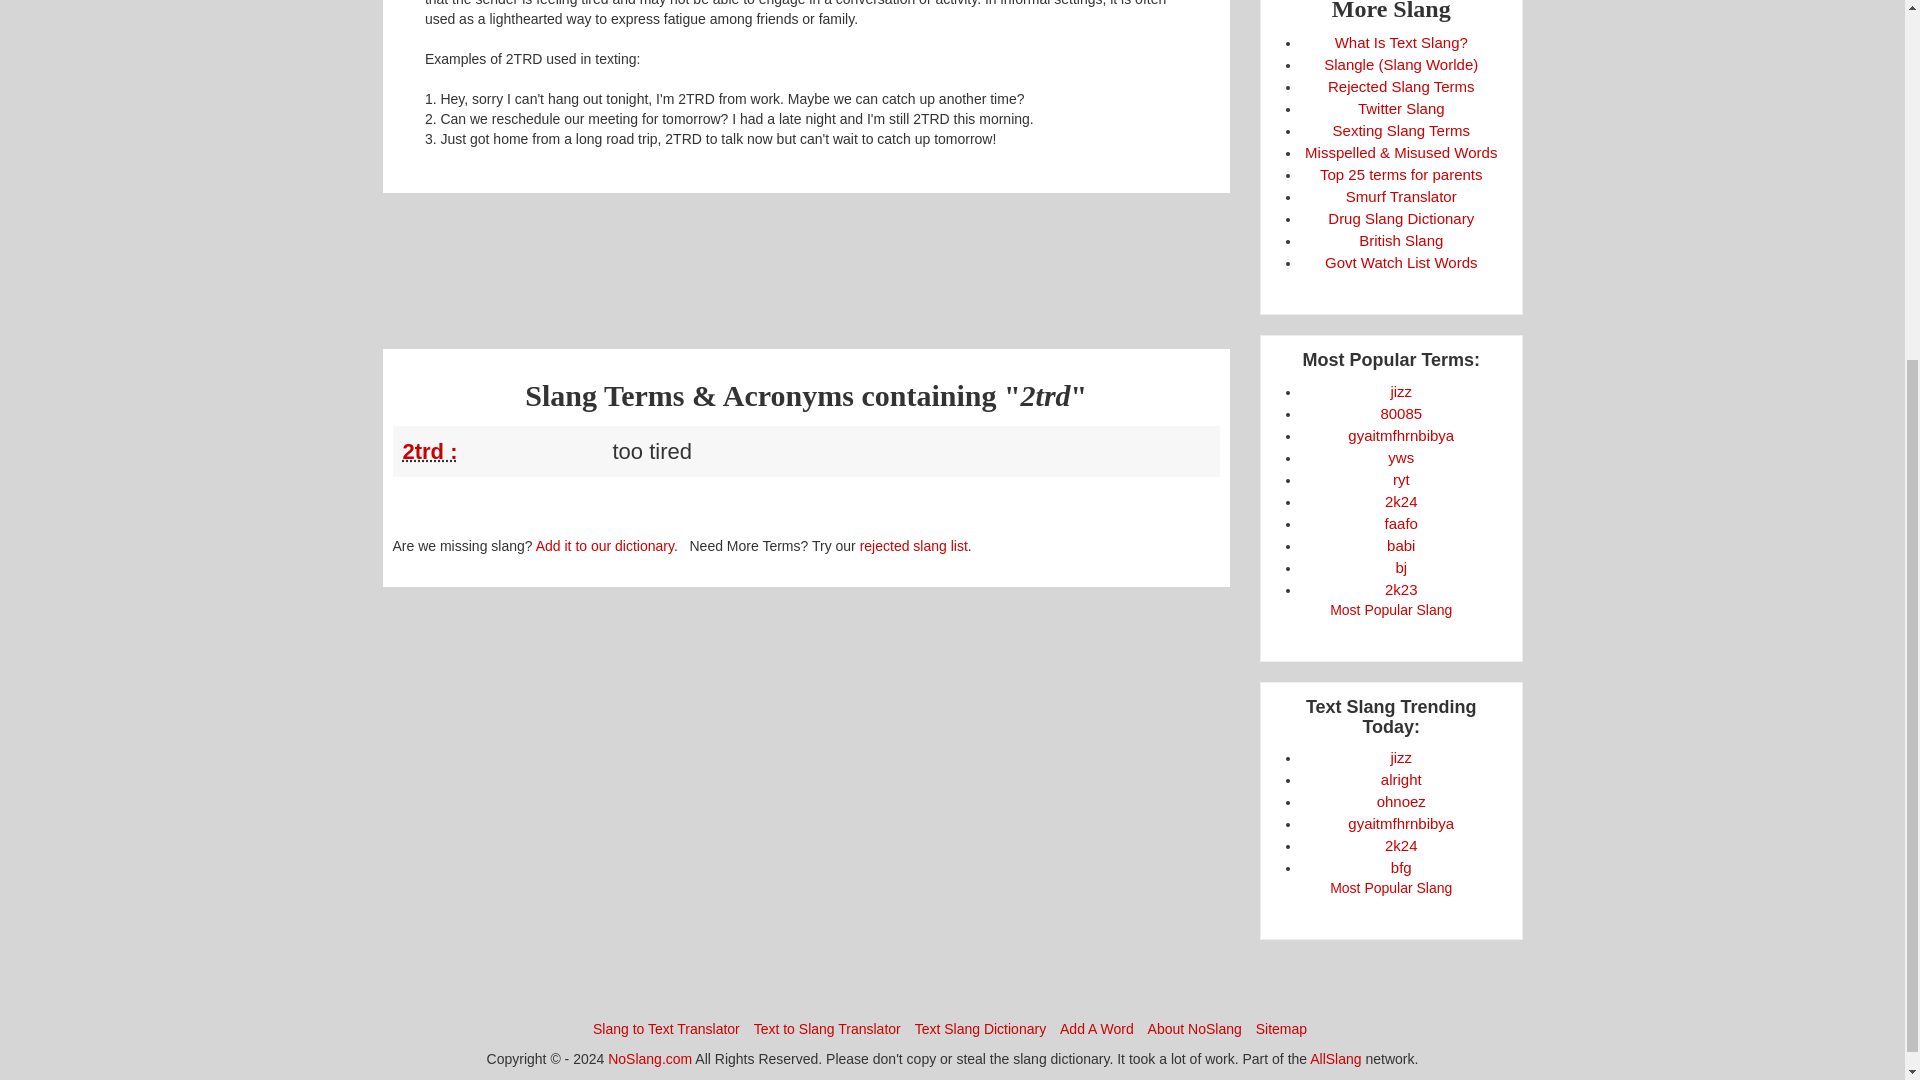 The image size is (1920, 1080). Describe the element at coordinates (1401, 590) in the screenshot. I see `2k23` at that location.